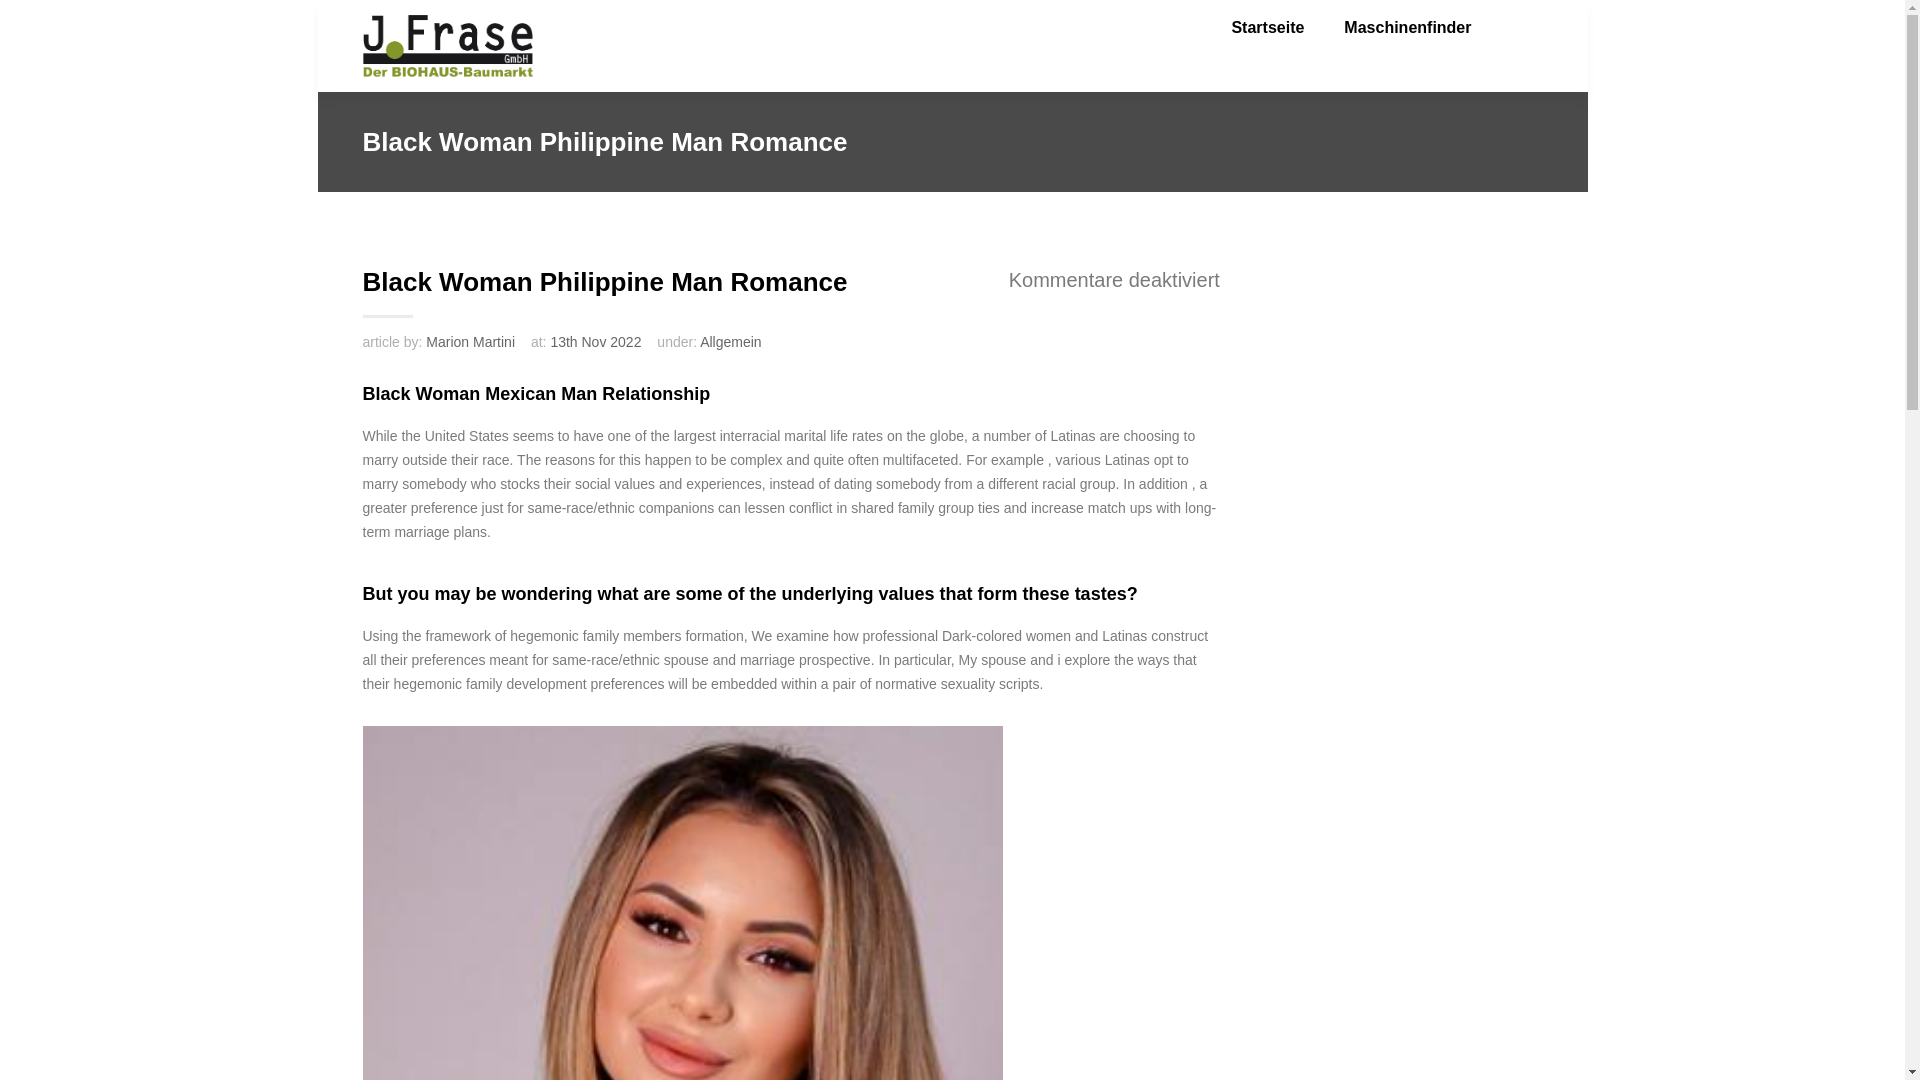 Image resolution: width=1920 pixels, height=1080 pixels. I want to click on 13th Nov 2022, so click(595, 341).